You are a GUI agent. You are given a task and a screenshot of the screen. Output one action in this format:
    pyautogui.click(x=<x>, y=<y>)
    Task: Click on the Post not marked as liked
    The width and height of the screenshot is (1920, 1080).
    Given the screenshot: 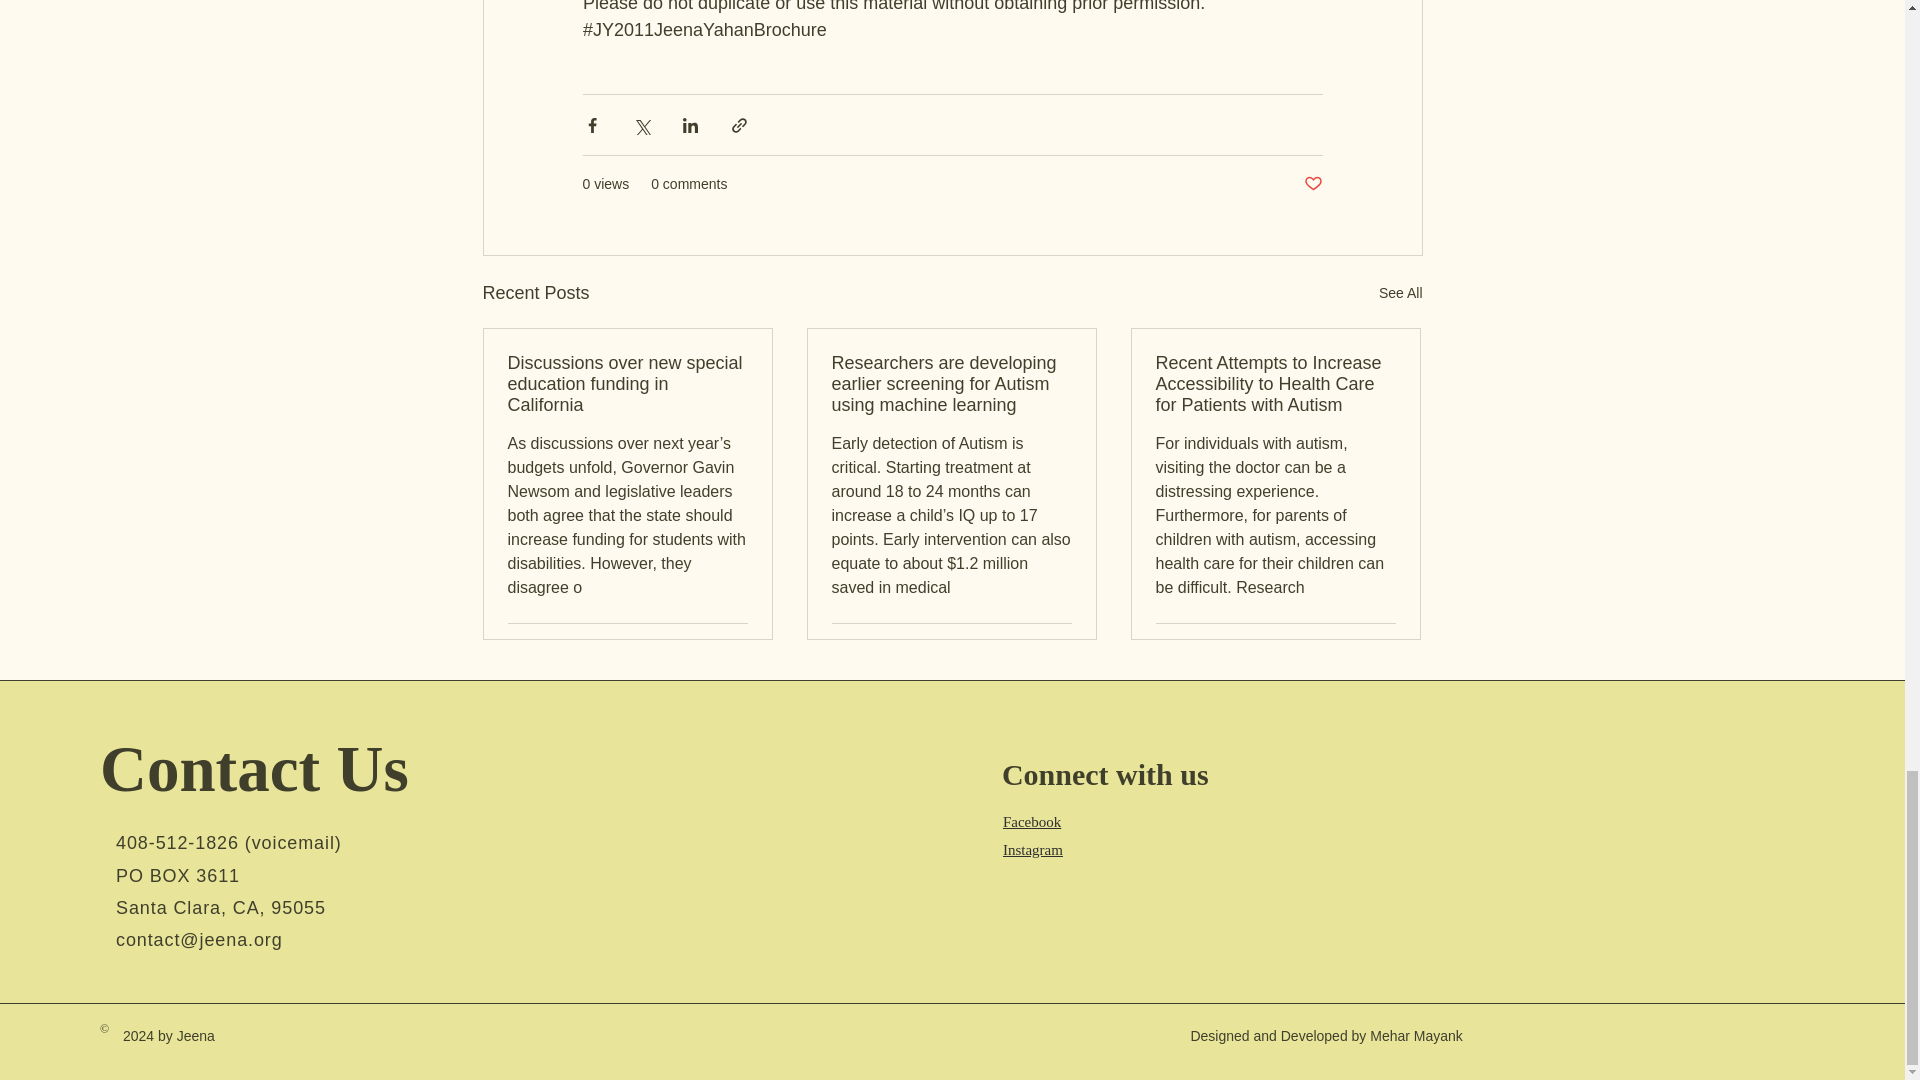 What is the action you would take?
    pyautogui.click(x=1062, y=648)
    